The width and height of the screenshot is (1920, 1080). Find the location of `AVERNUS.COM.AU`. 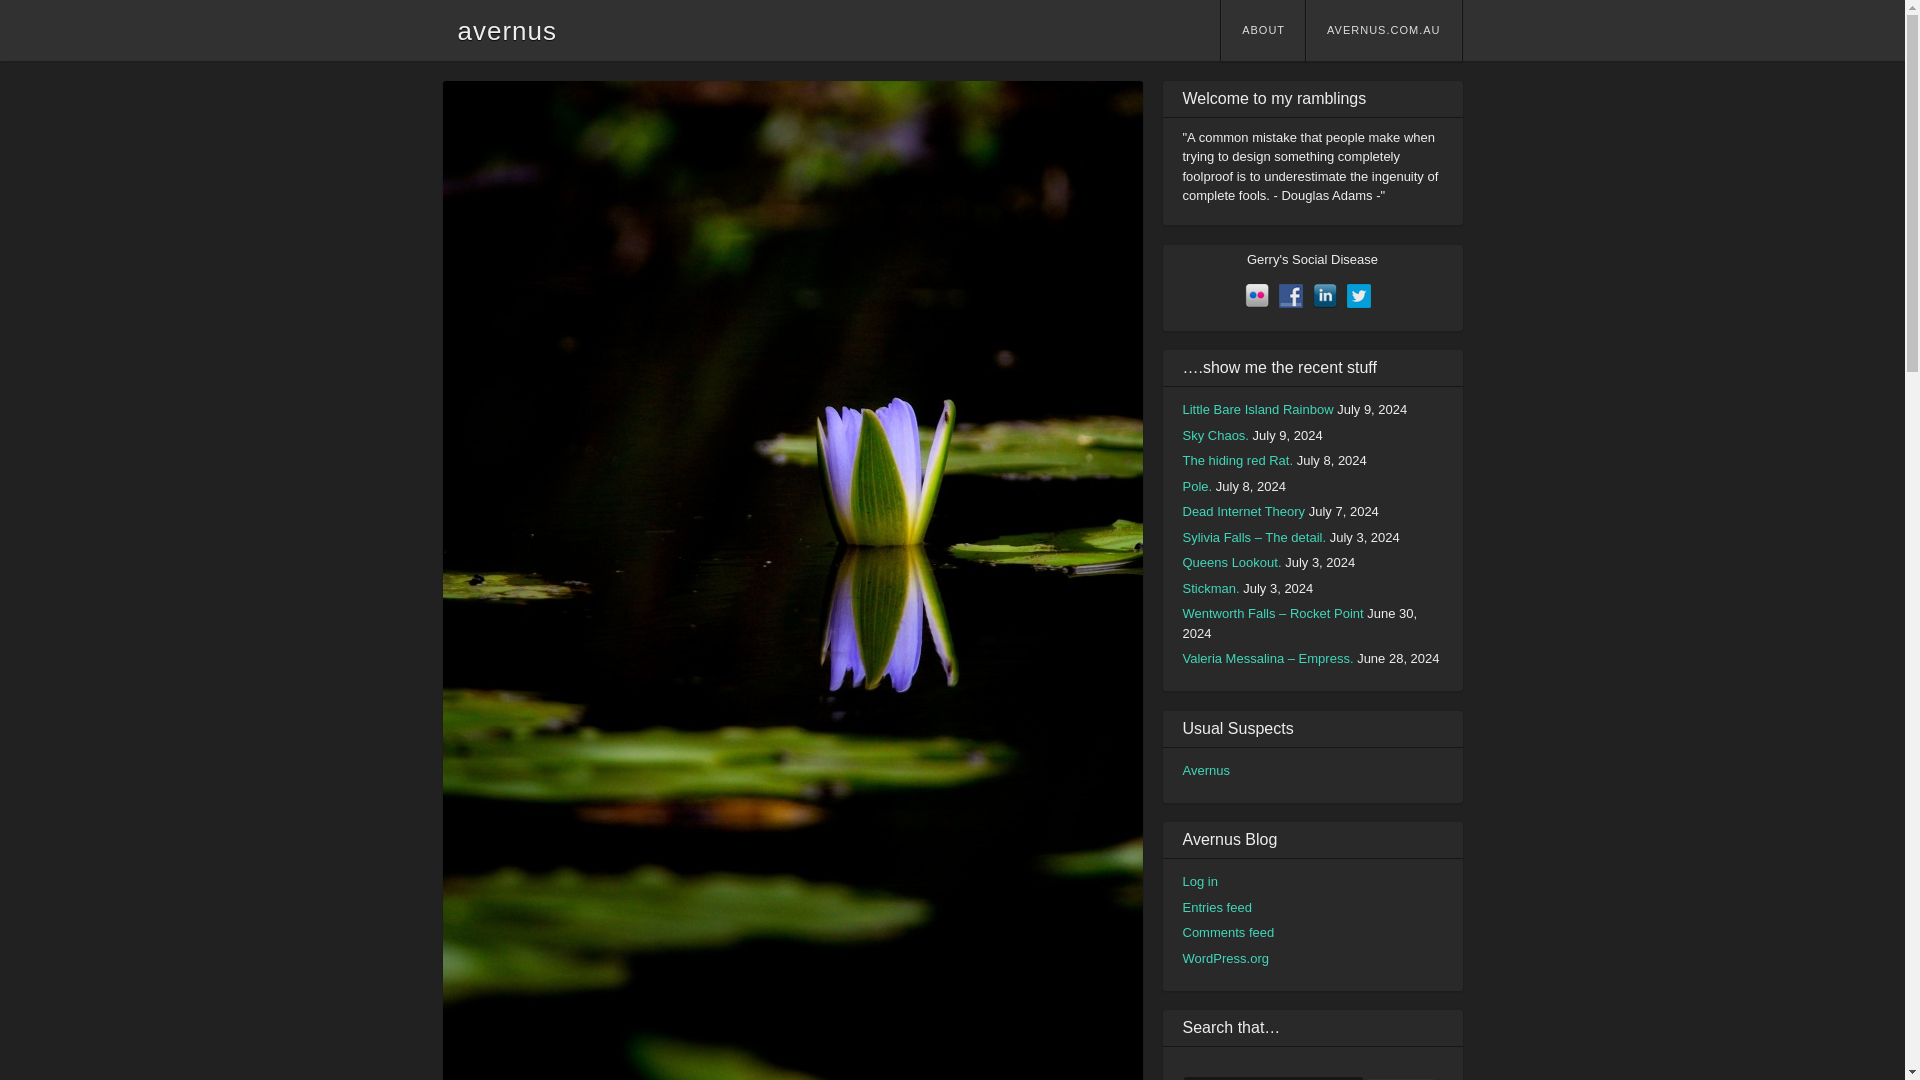

AVERNUS.COM.AU is located at coordinates (1383, 30).